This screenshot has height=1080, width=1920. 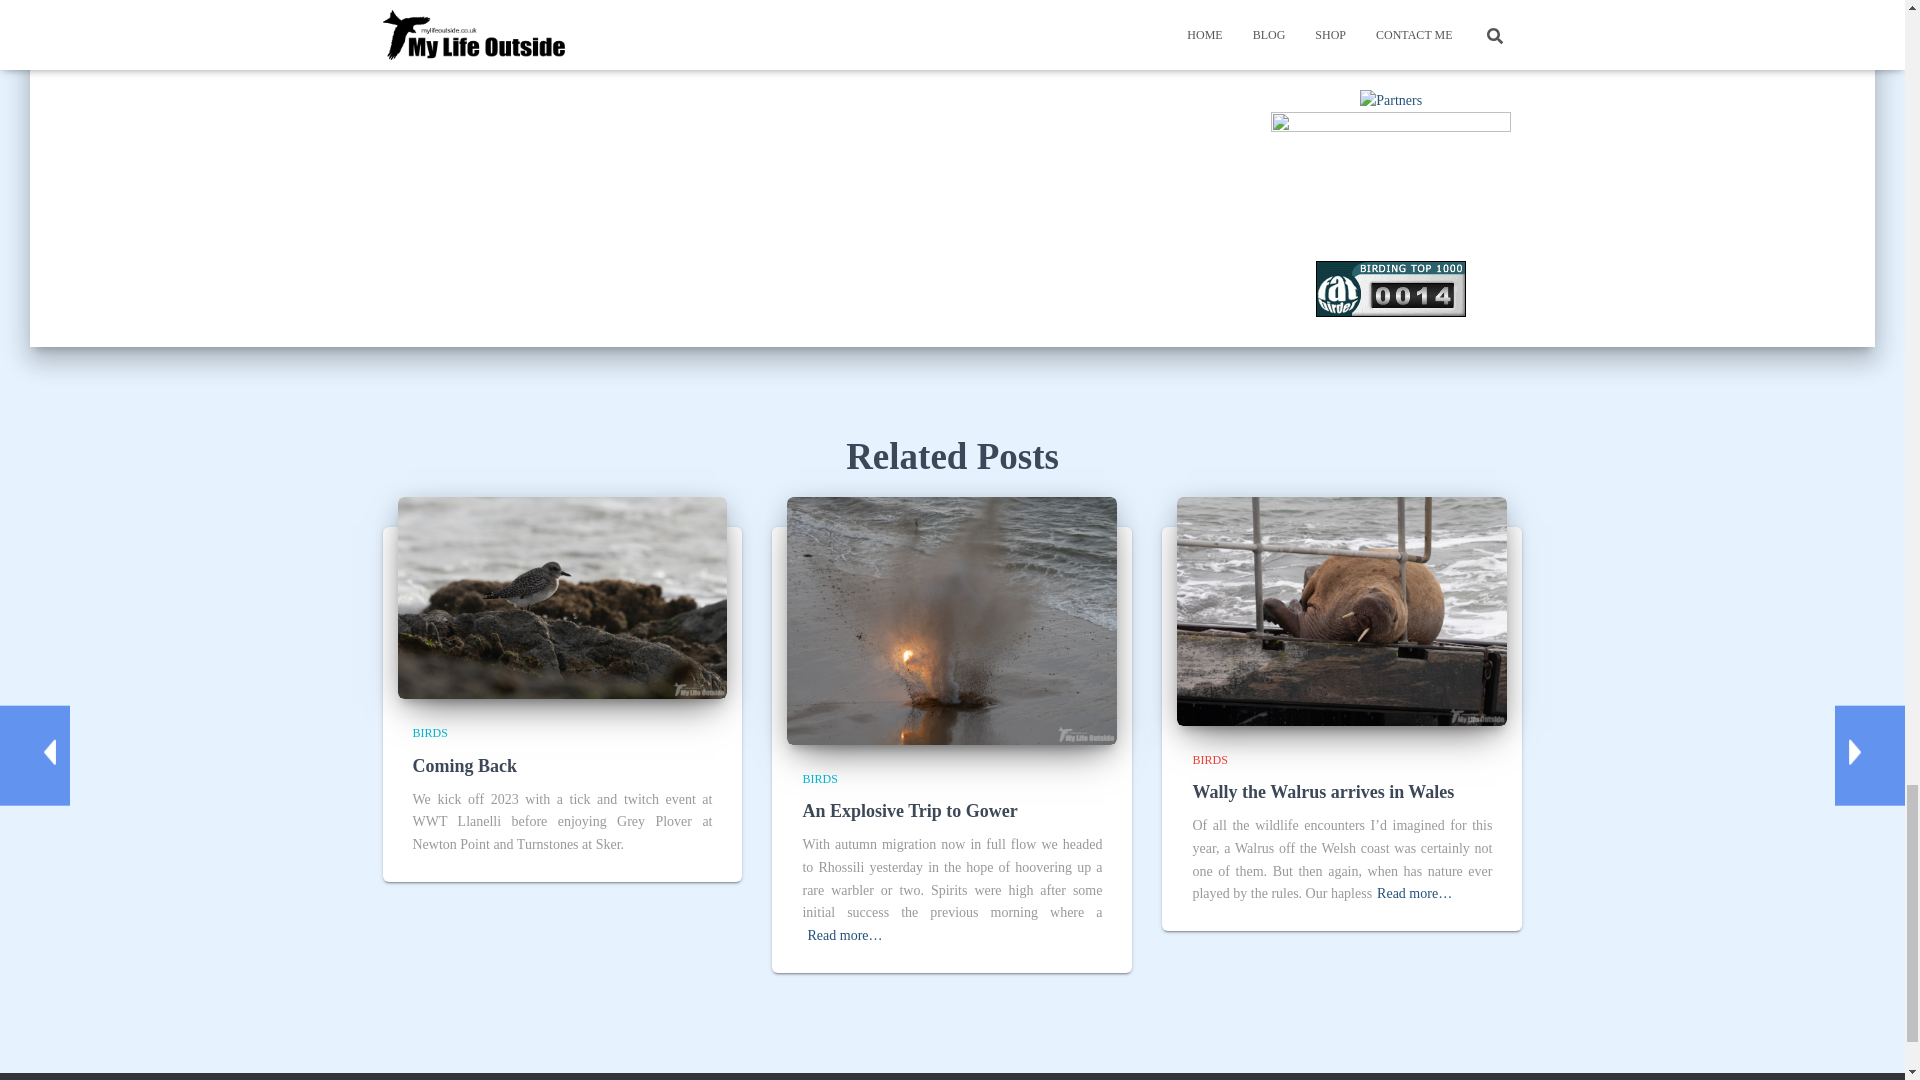 I want to click on An Explosive Trip to Gower, so click(x=952, y=620).